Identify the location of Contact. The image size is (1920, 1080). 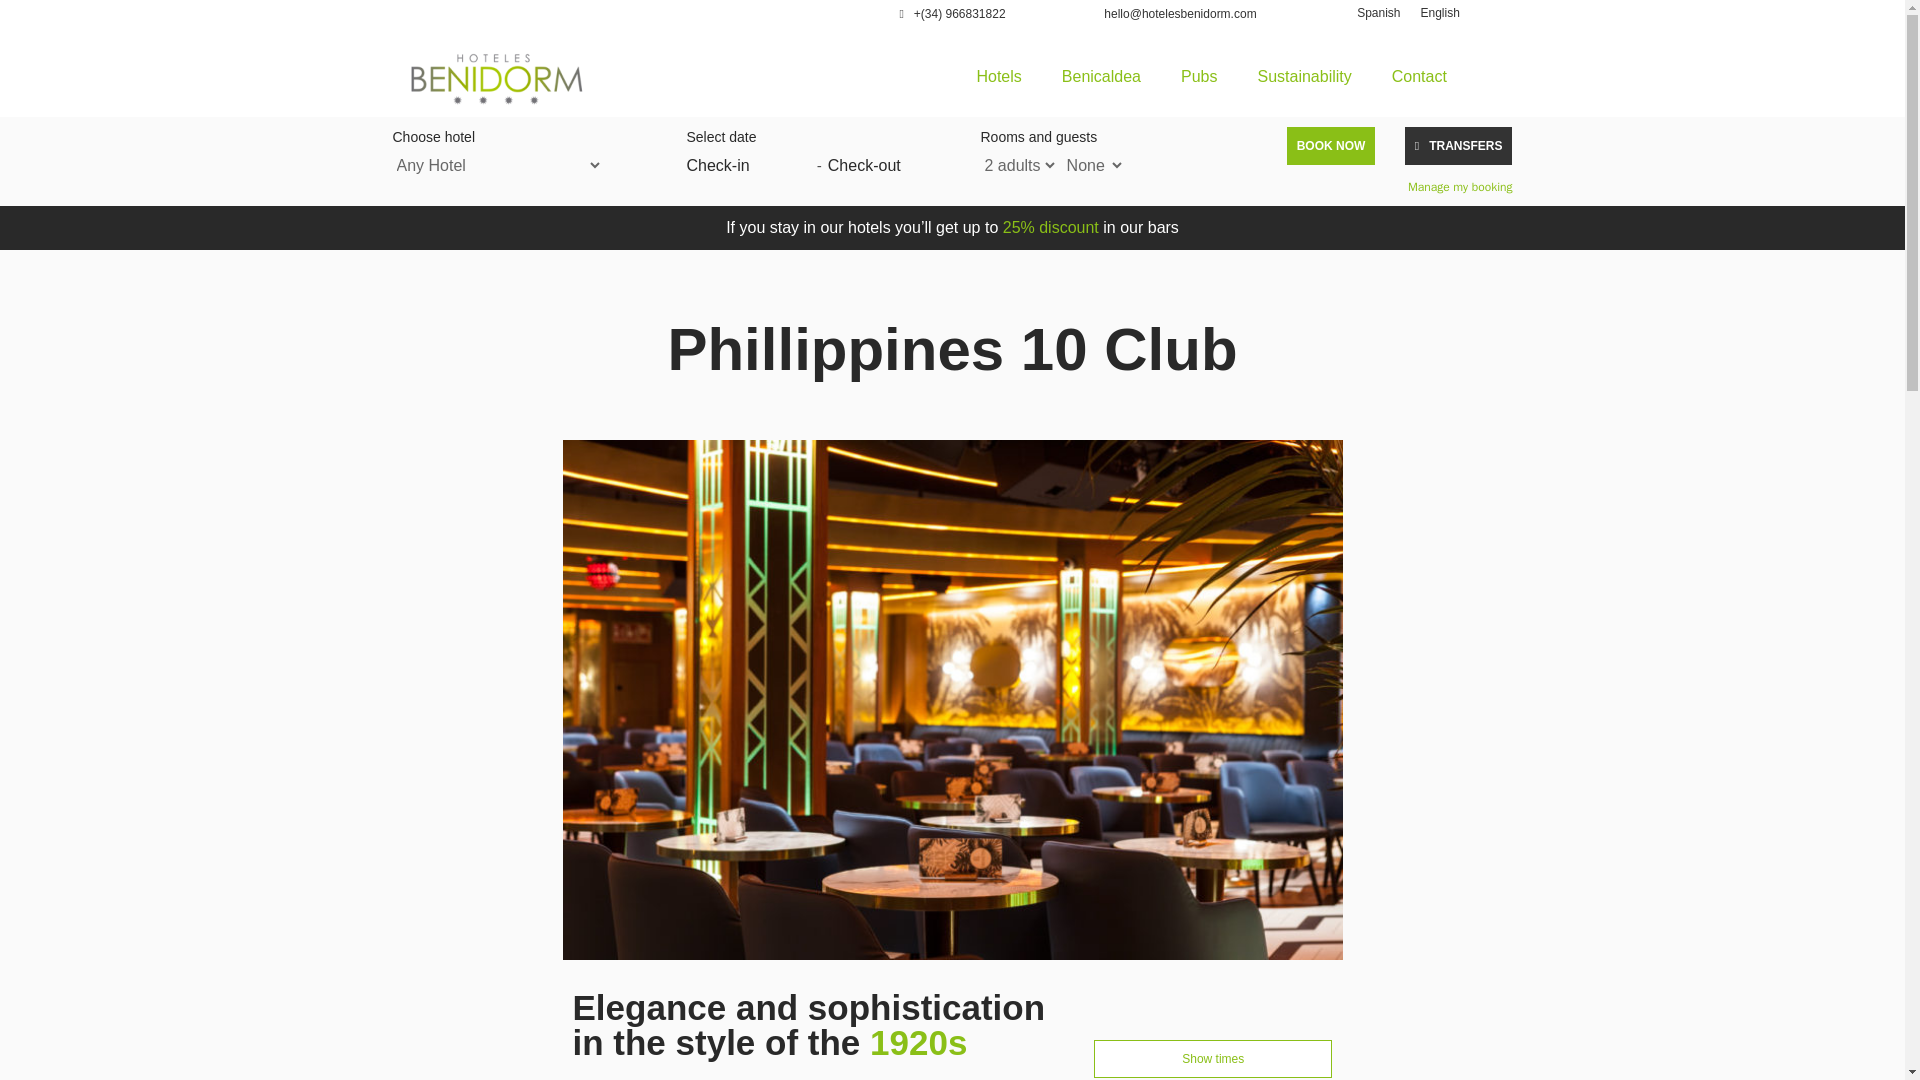
(1419, 77).